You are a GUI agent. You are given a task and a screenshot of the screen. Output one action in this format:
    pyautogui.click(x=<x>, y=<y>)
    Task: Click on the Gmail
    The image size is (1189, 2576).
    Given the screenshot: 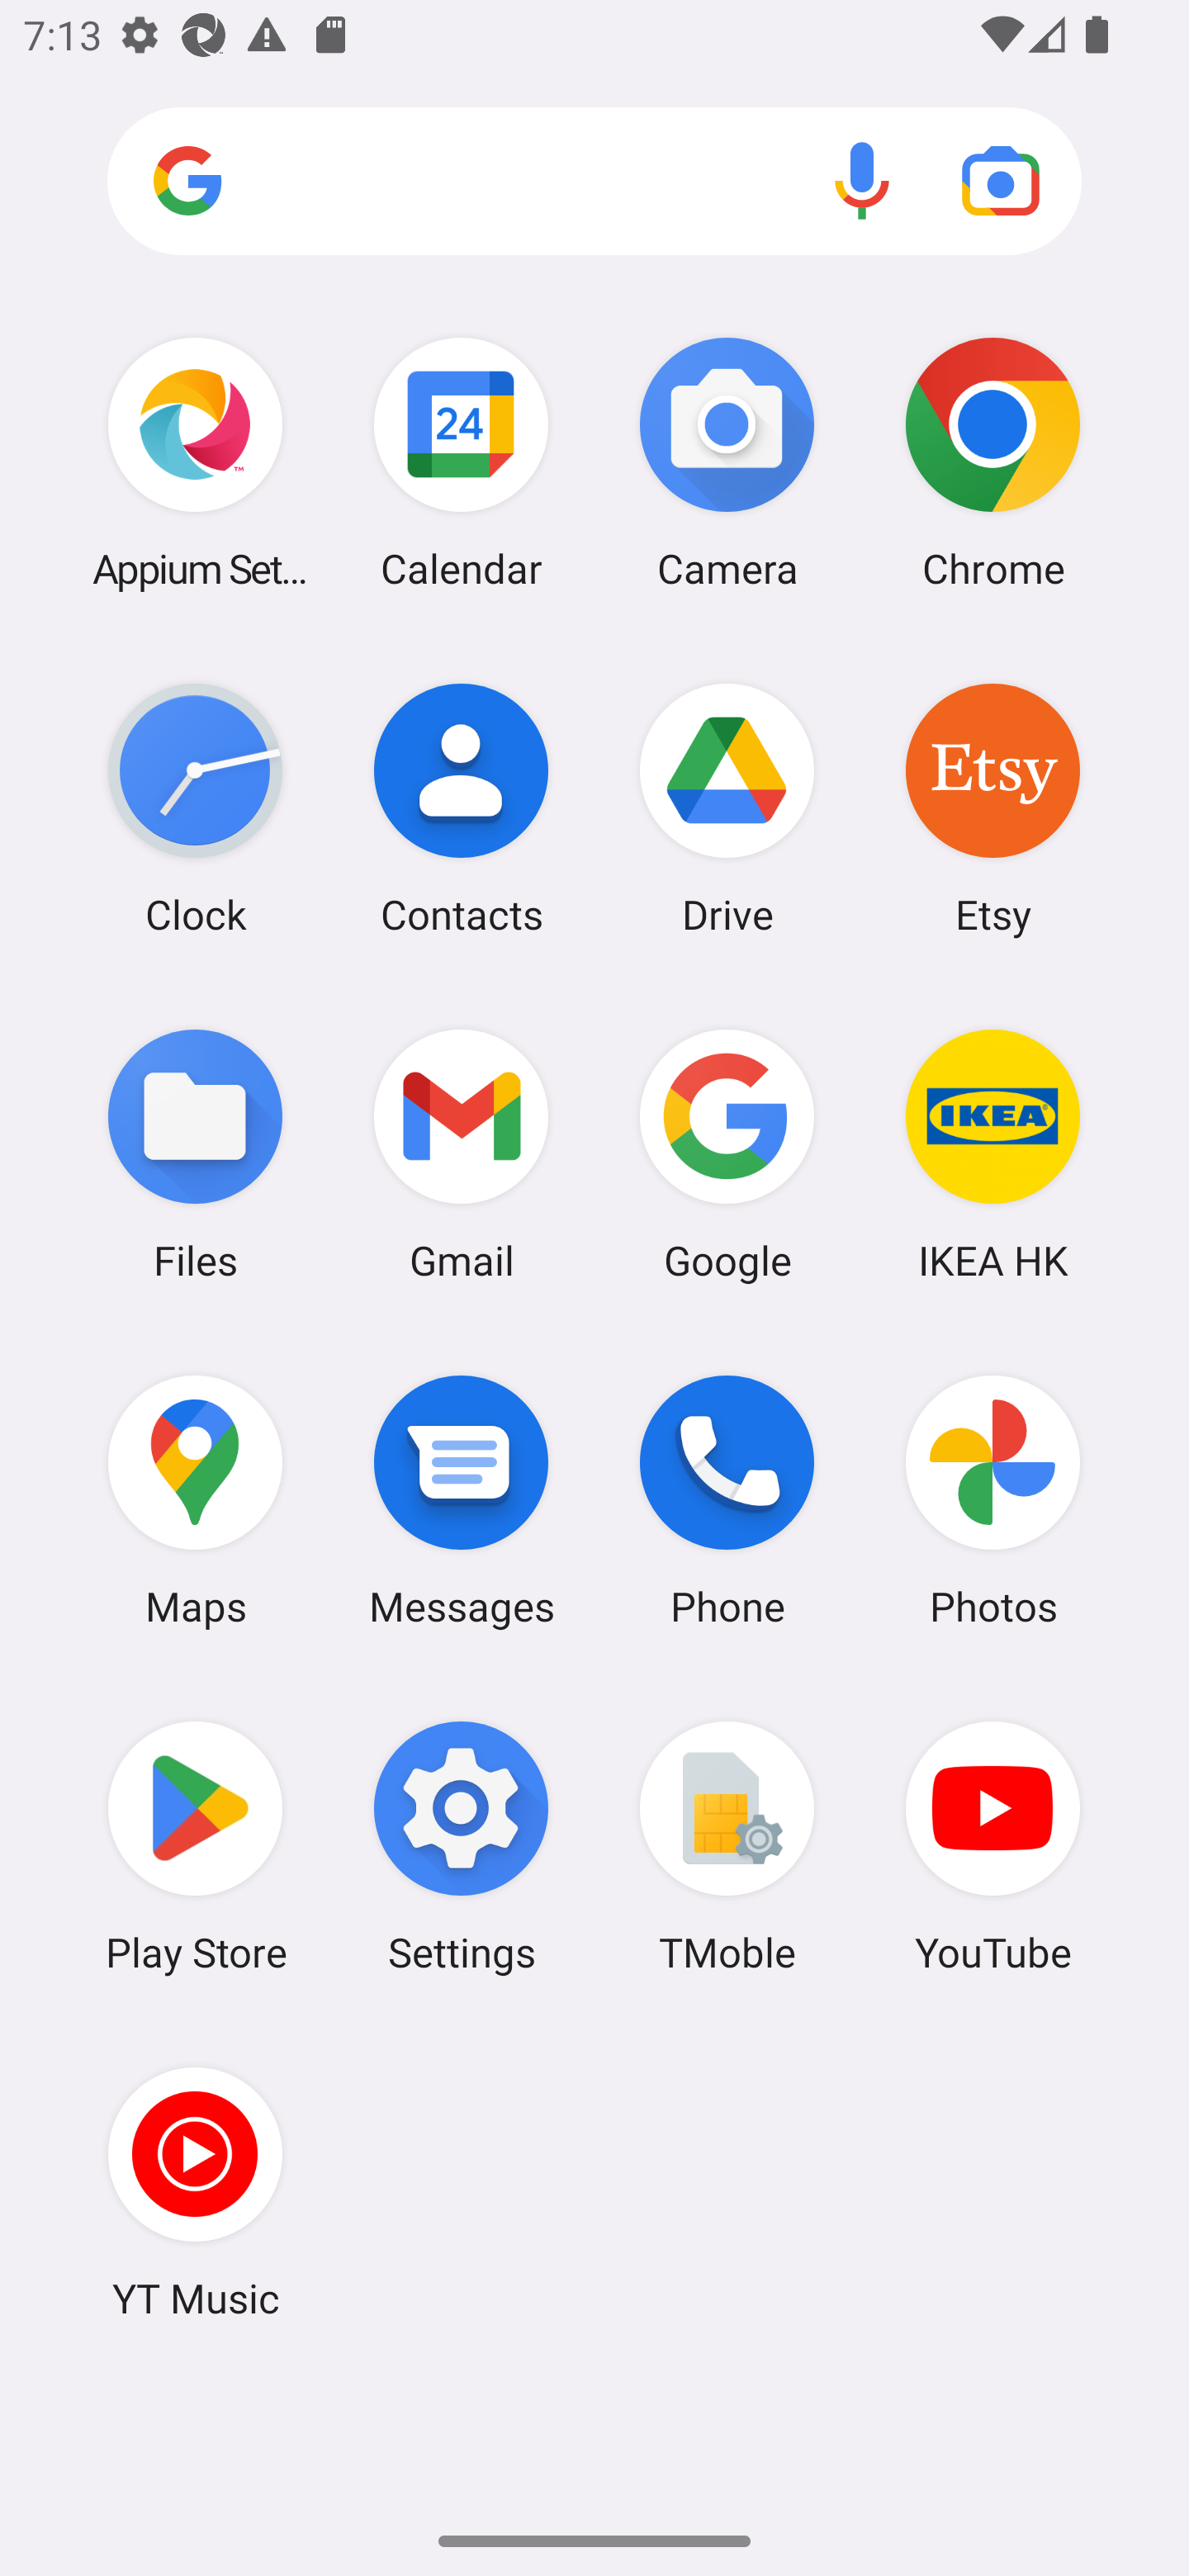 What is the action you would take?
    pyautogui.click(x=461, y=1153)
    